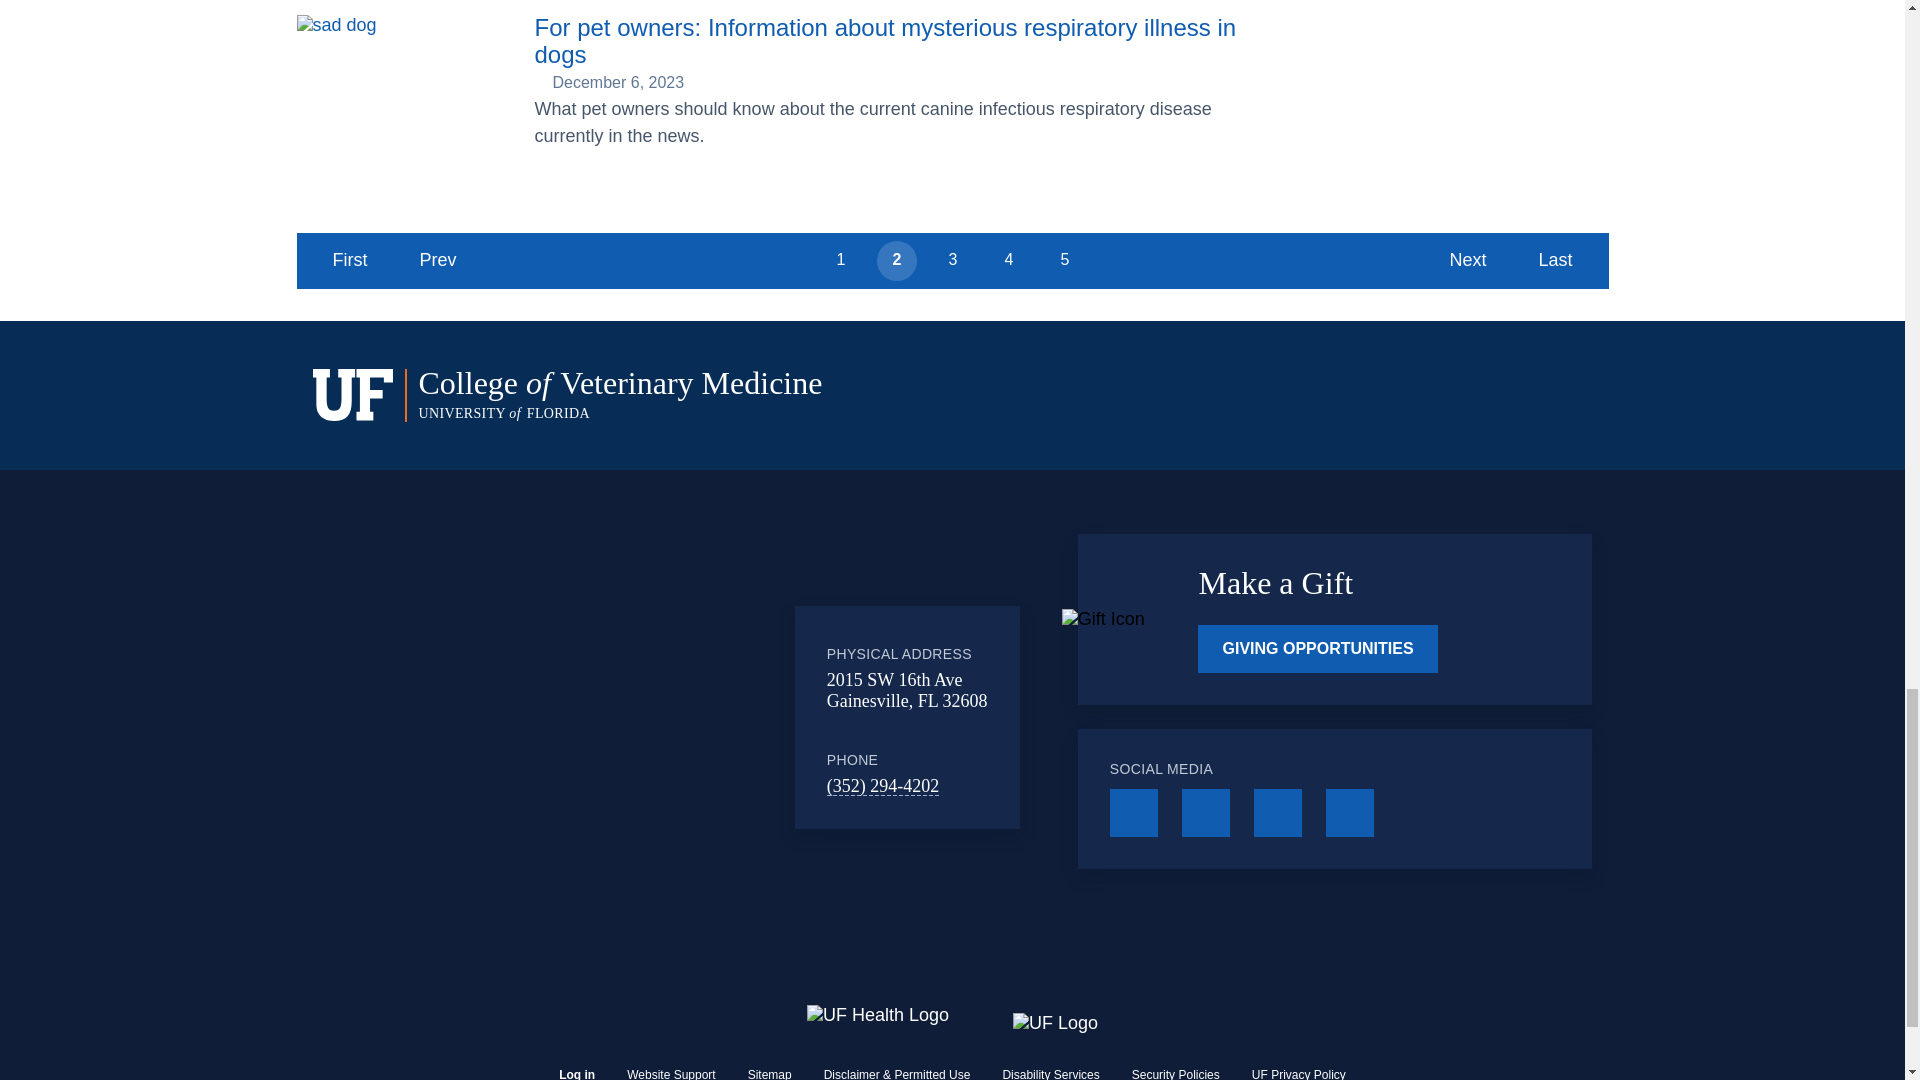 The height and width of the screenshot is (1080, 1920). I want to click on Website Support, so click(672, 1074).